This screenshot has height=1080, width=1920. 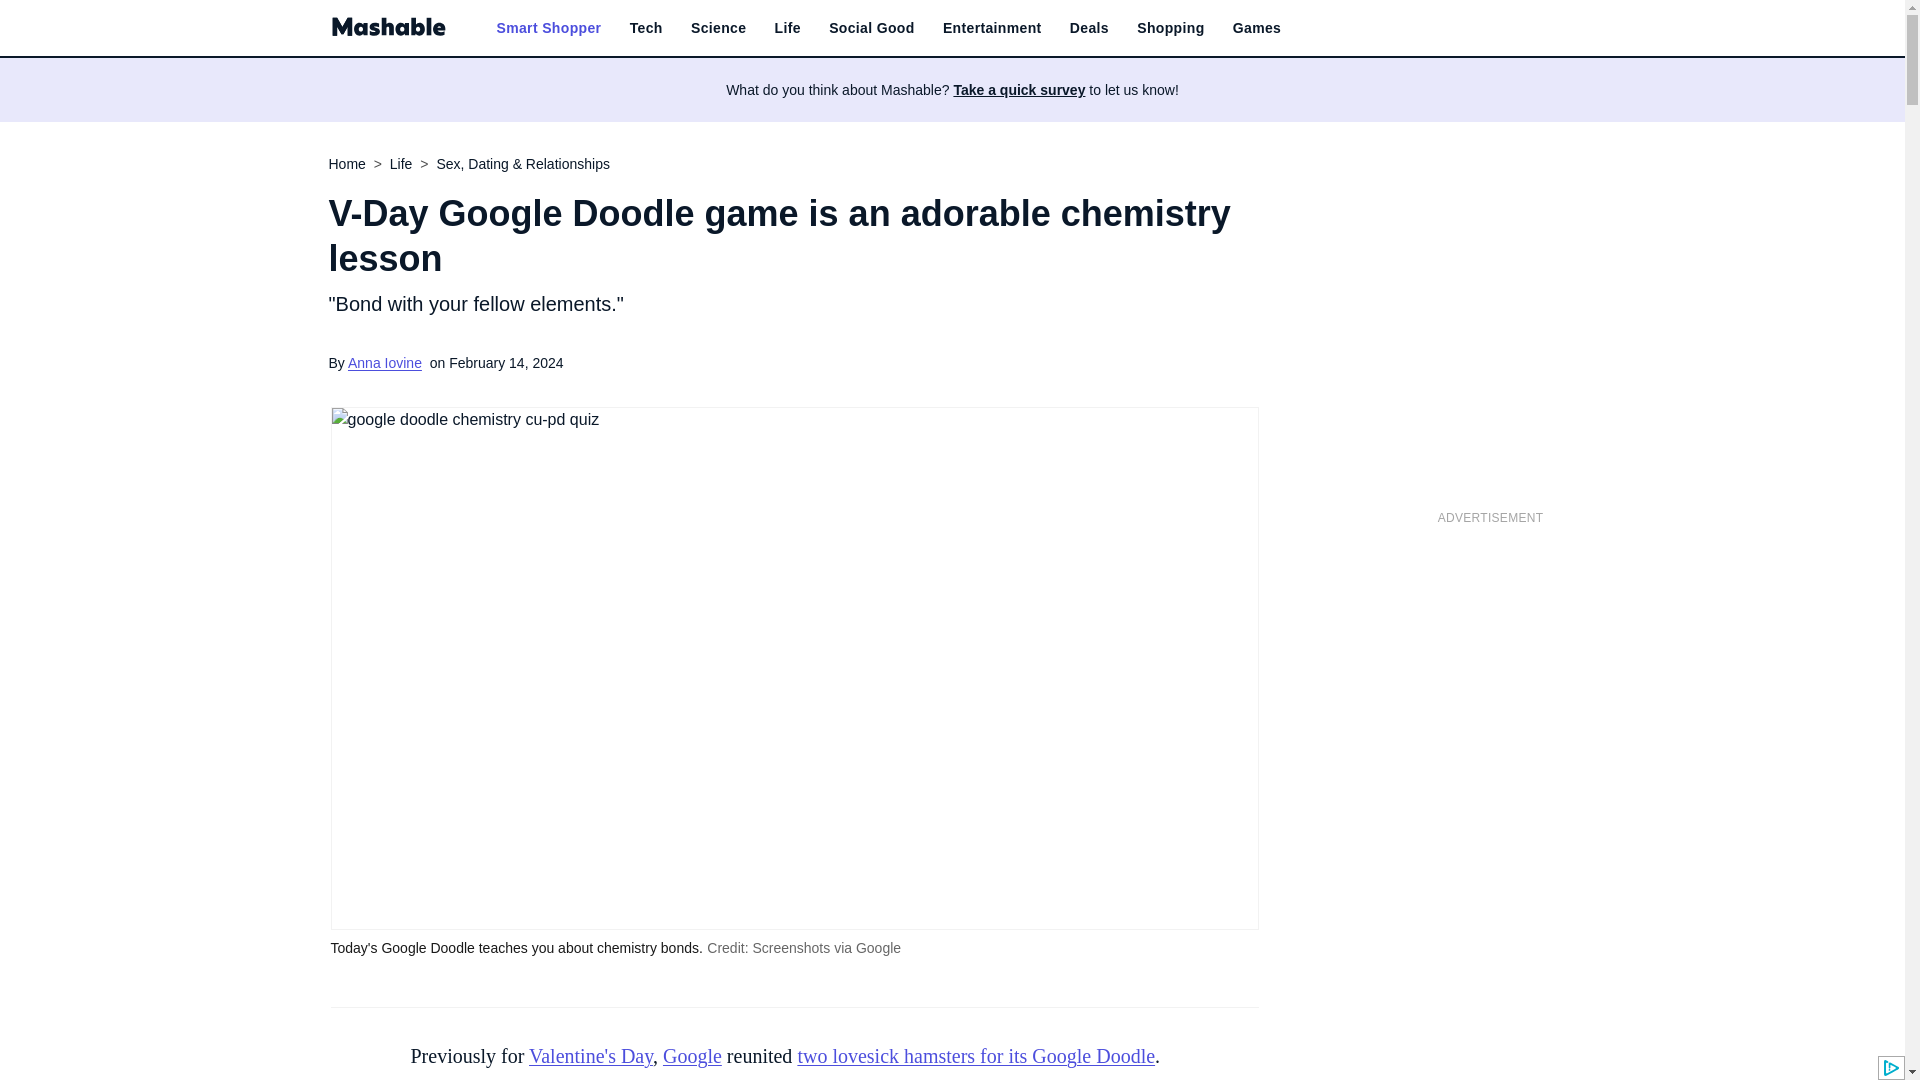 I want to click on Smart Shopper, so click(x=548, y=28).